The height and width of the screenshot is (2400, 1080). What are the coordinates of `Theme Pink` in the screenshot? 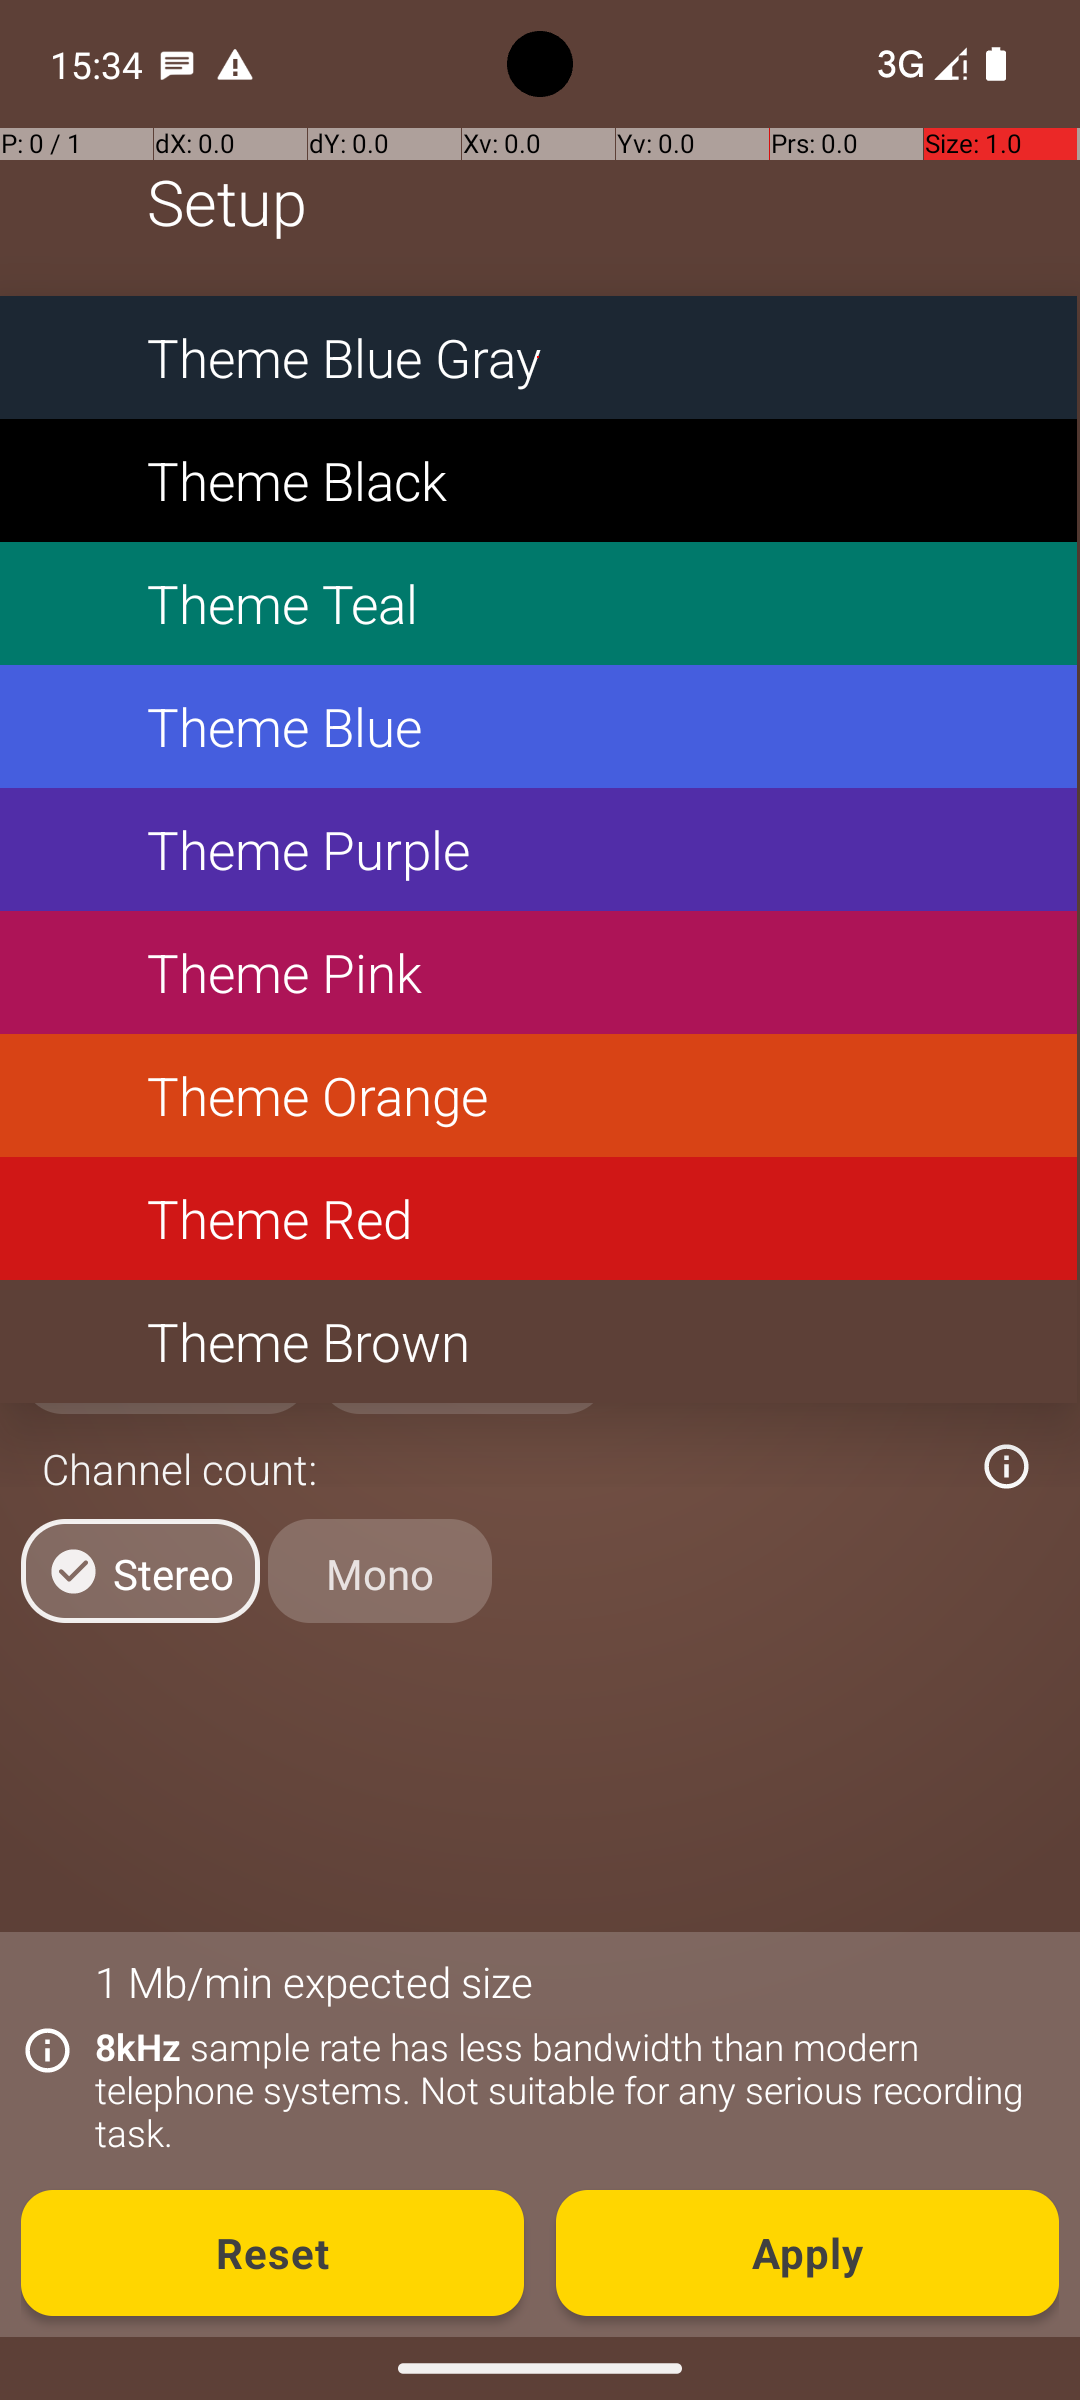 It's located at (538, 972).